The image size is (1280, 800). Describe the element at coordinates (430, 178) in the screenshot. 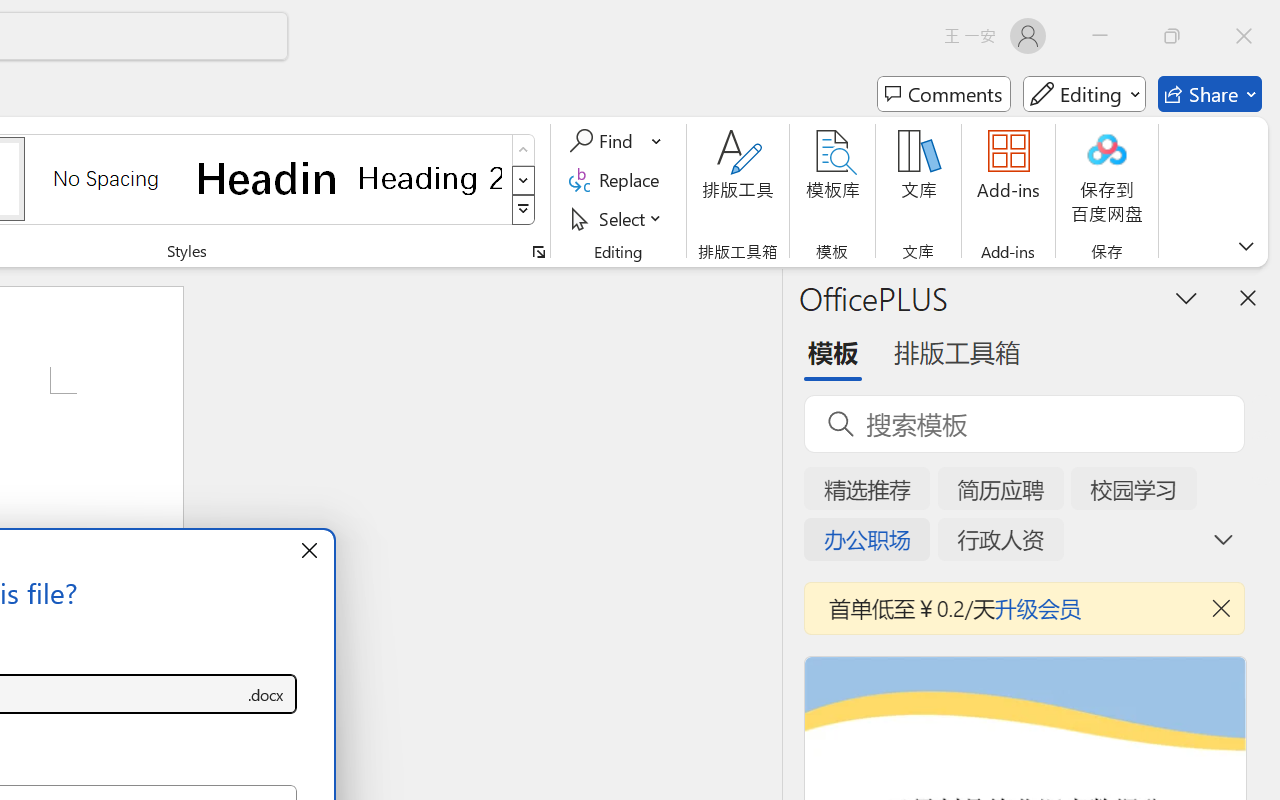

I see `Heading 2` at that location.